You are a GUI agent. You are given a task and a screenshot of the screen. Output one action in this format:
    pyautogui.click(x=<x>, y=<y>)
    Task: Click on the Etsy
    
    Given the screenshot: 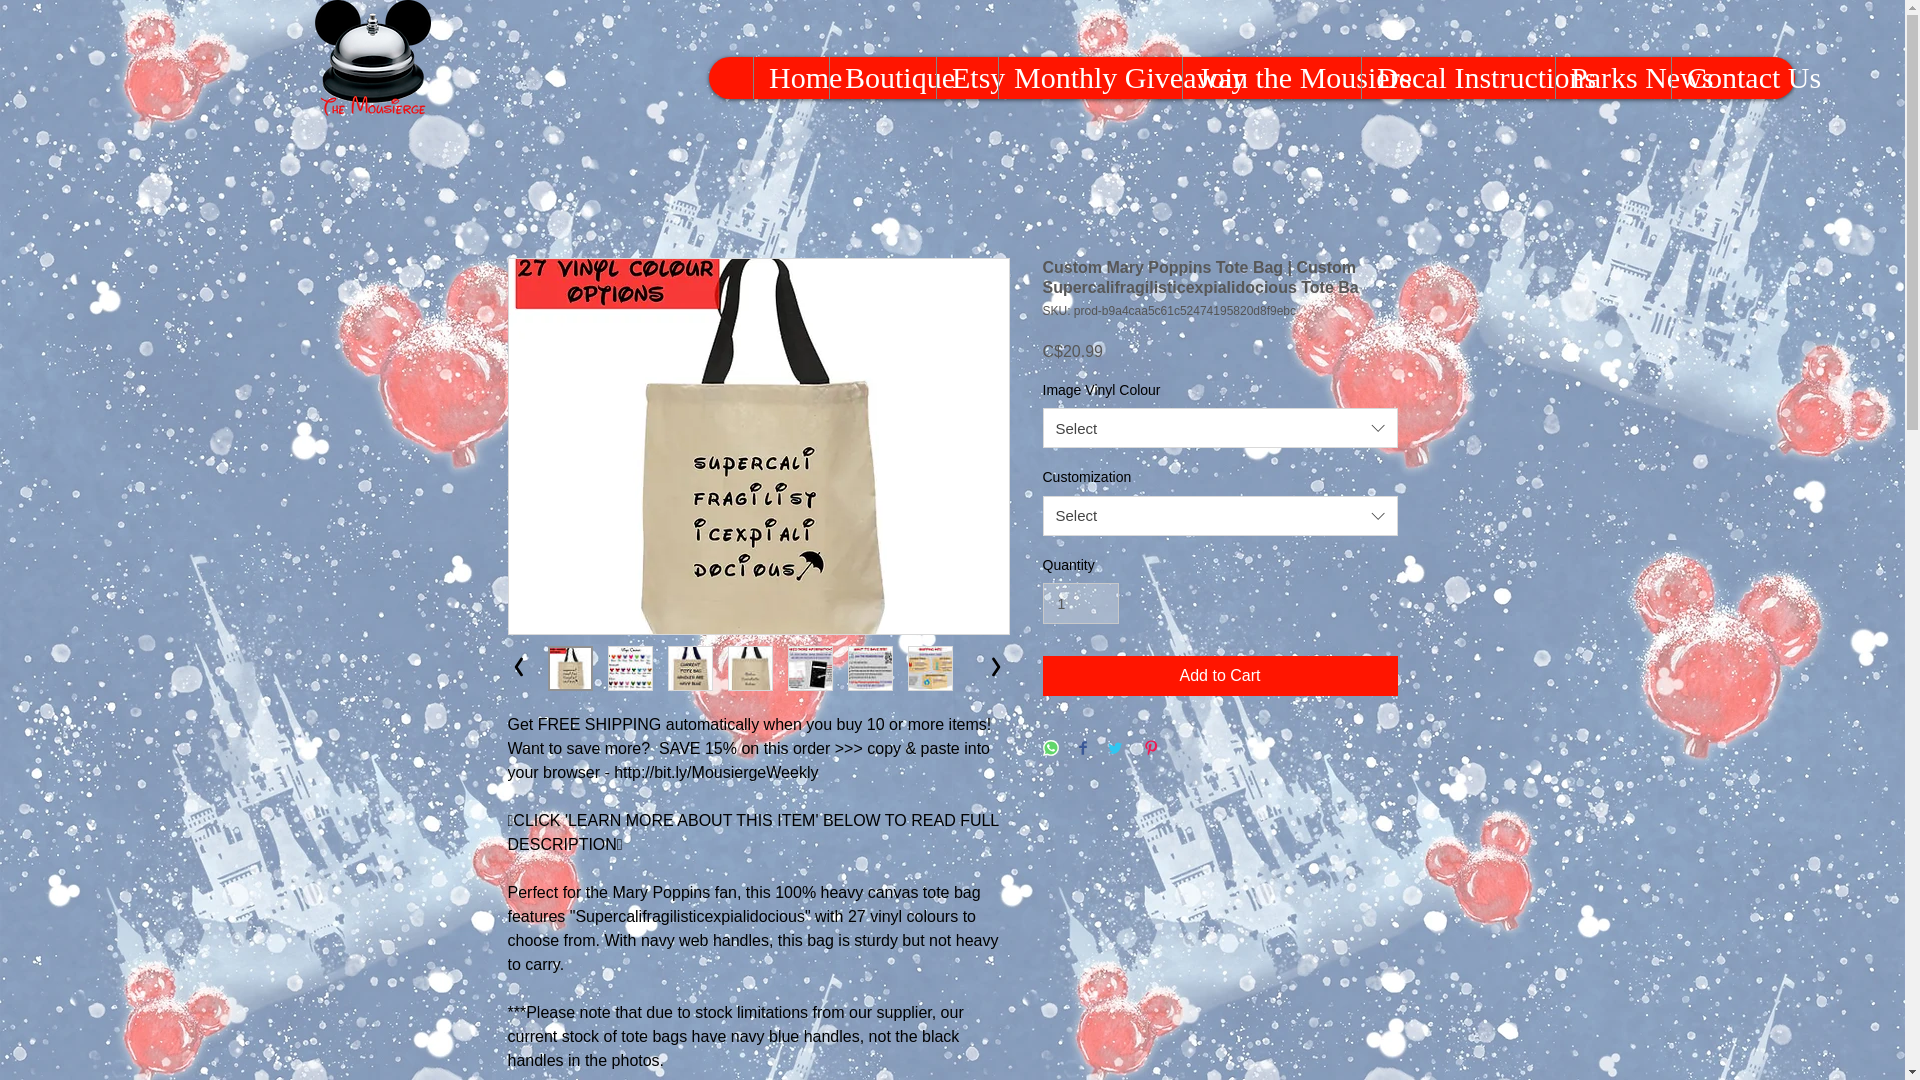 What is the action you would take?
    pyautogui.click(x=967, y=78)
    